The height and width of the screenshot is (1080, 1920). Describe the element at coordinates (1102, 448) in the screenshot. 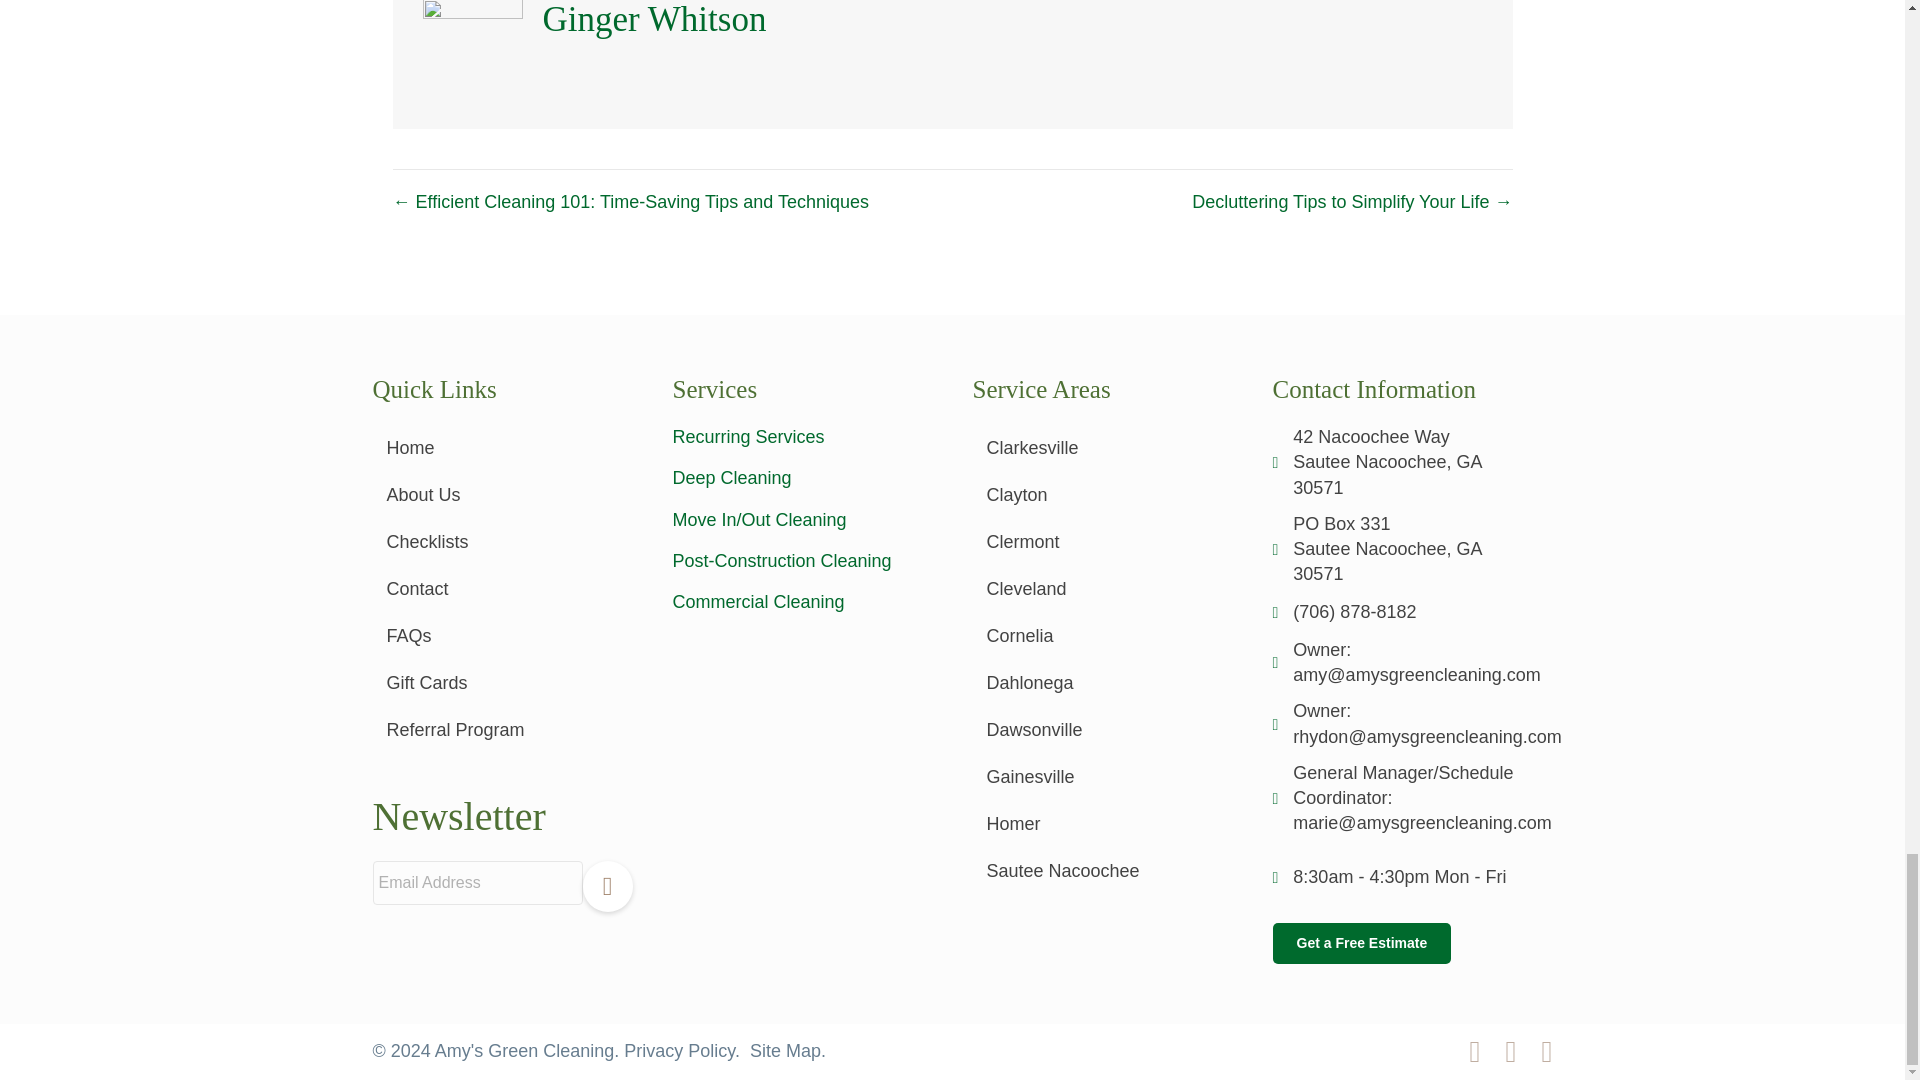

I see `Clarkesville` at that location.